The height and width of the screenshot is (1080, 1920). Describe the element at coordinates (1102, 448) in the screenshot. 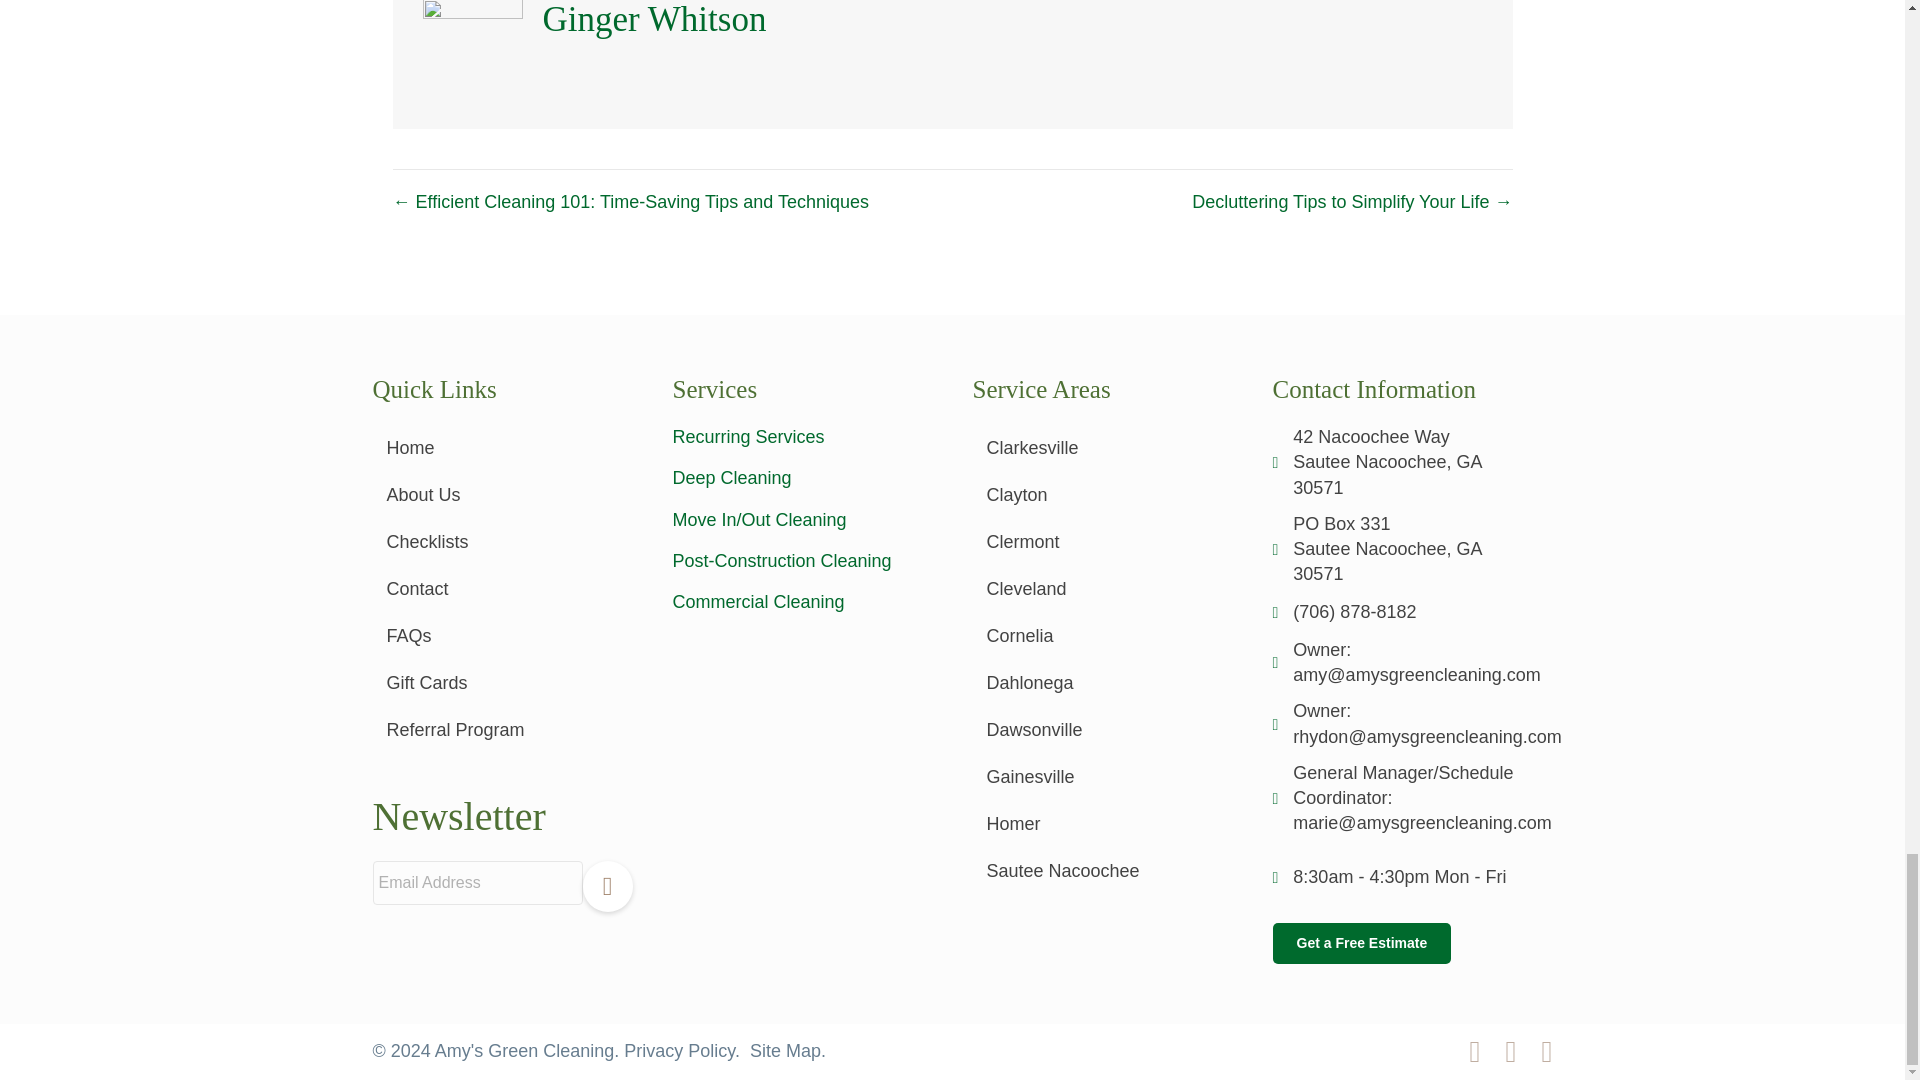

I see `Clarkesville` at that location.